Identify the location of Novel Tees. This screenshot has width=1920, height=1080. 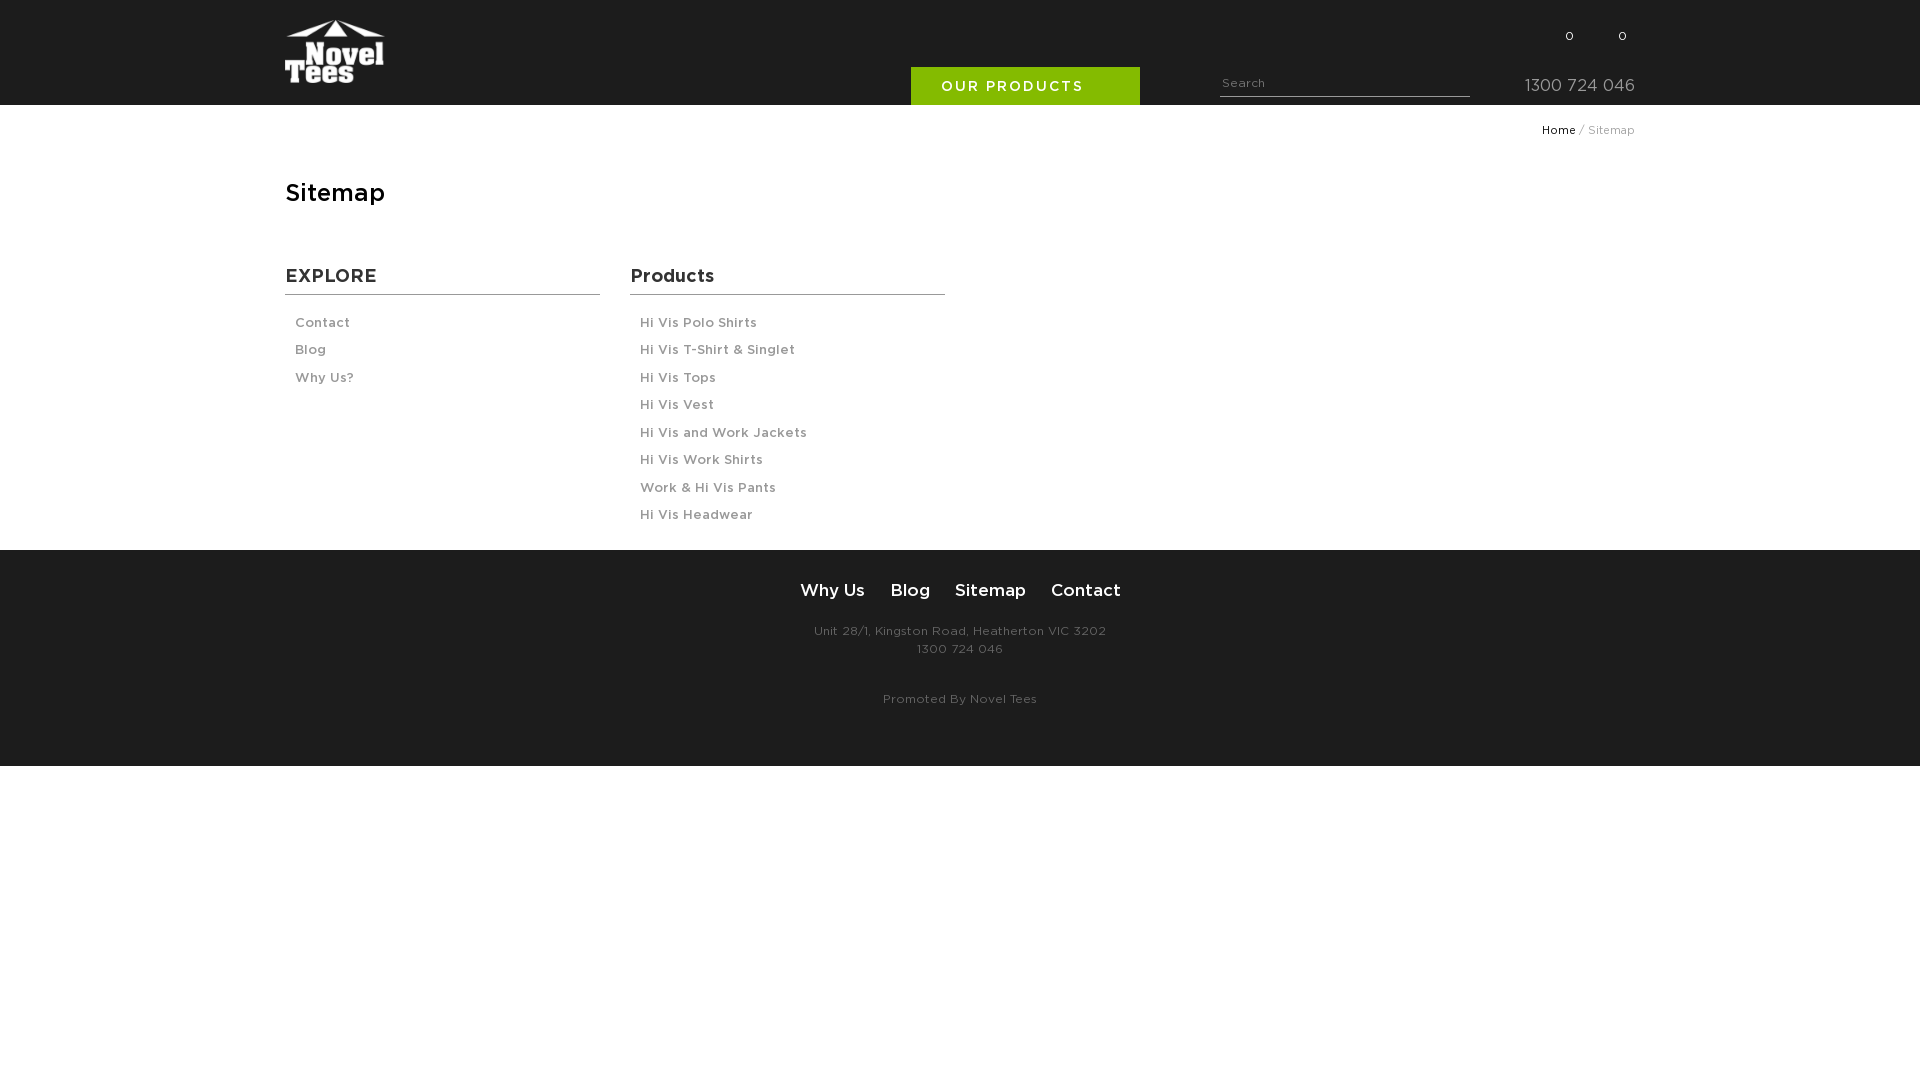
(1004, 699).